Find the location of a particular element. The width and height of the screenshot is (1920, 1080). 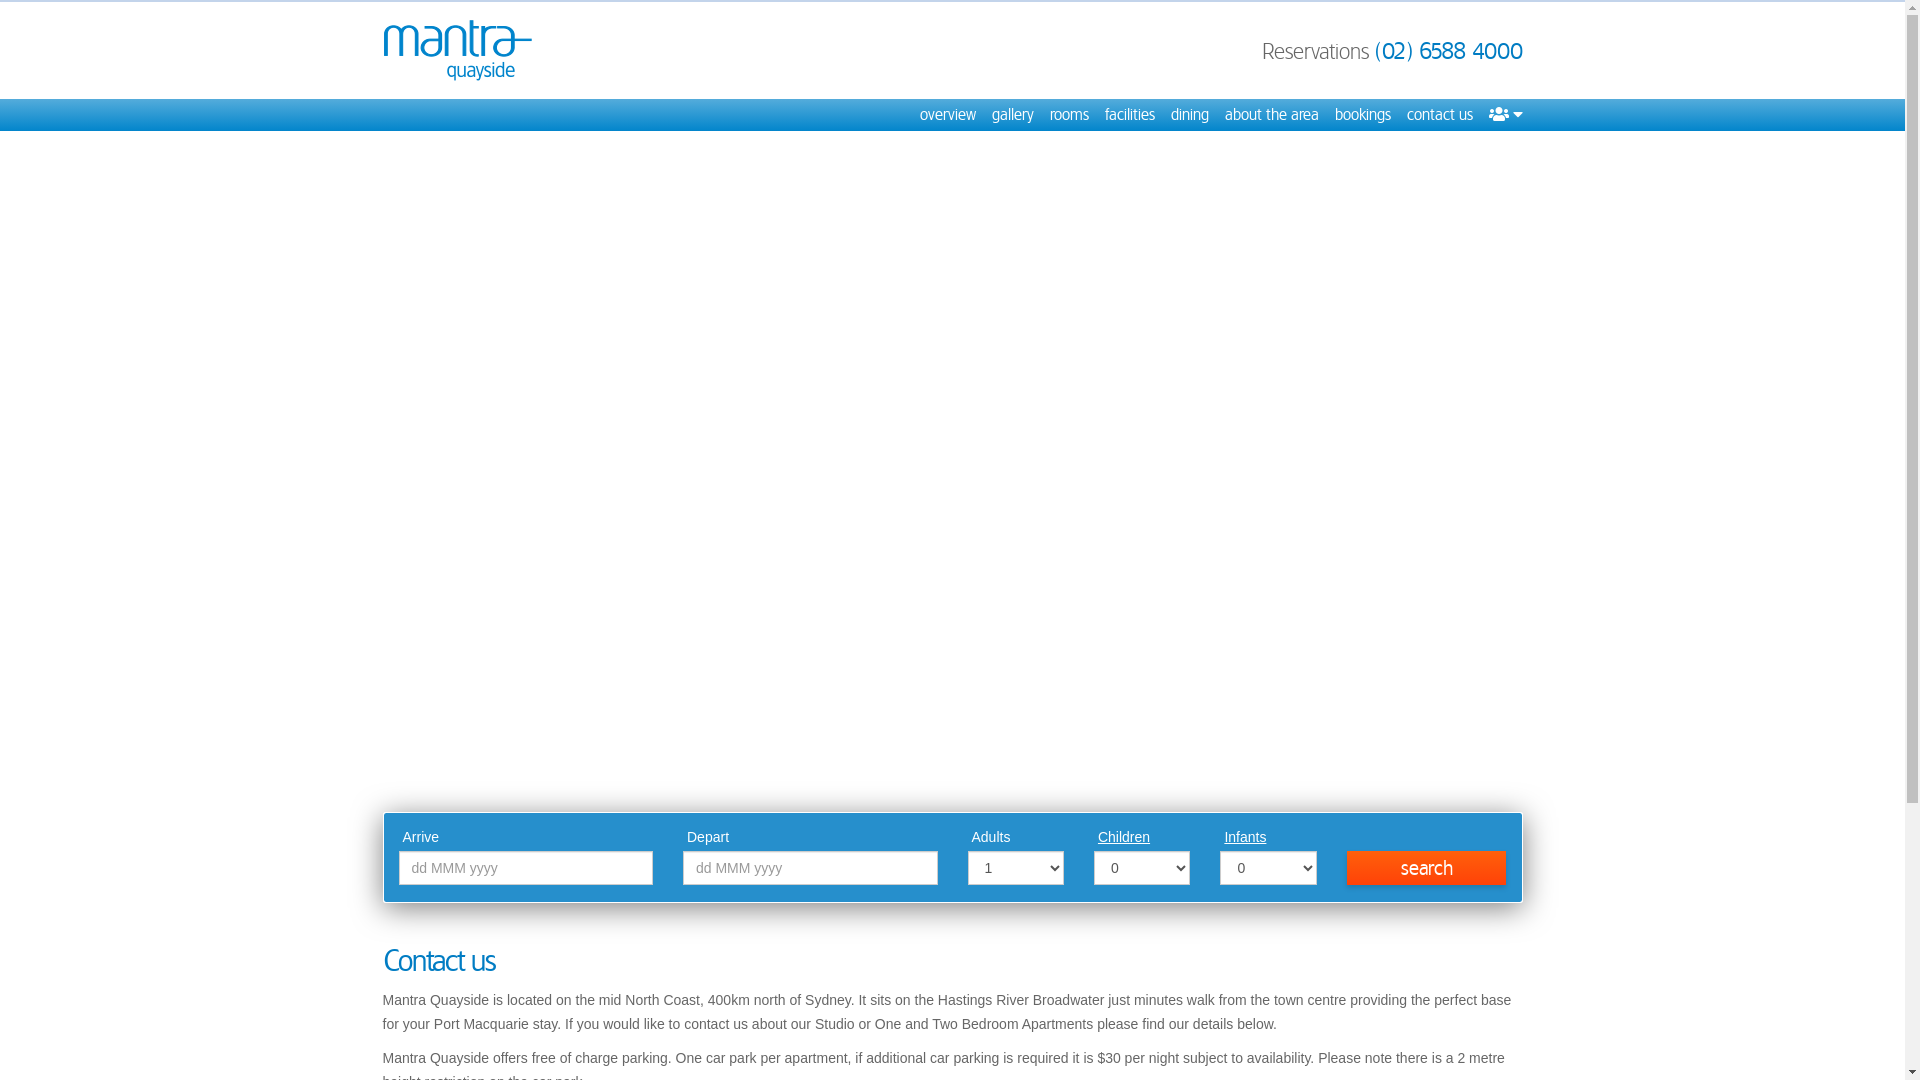

rooms is located at coordinates (1070, 115).